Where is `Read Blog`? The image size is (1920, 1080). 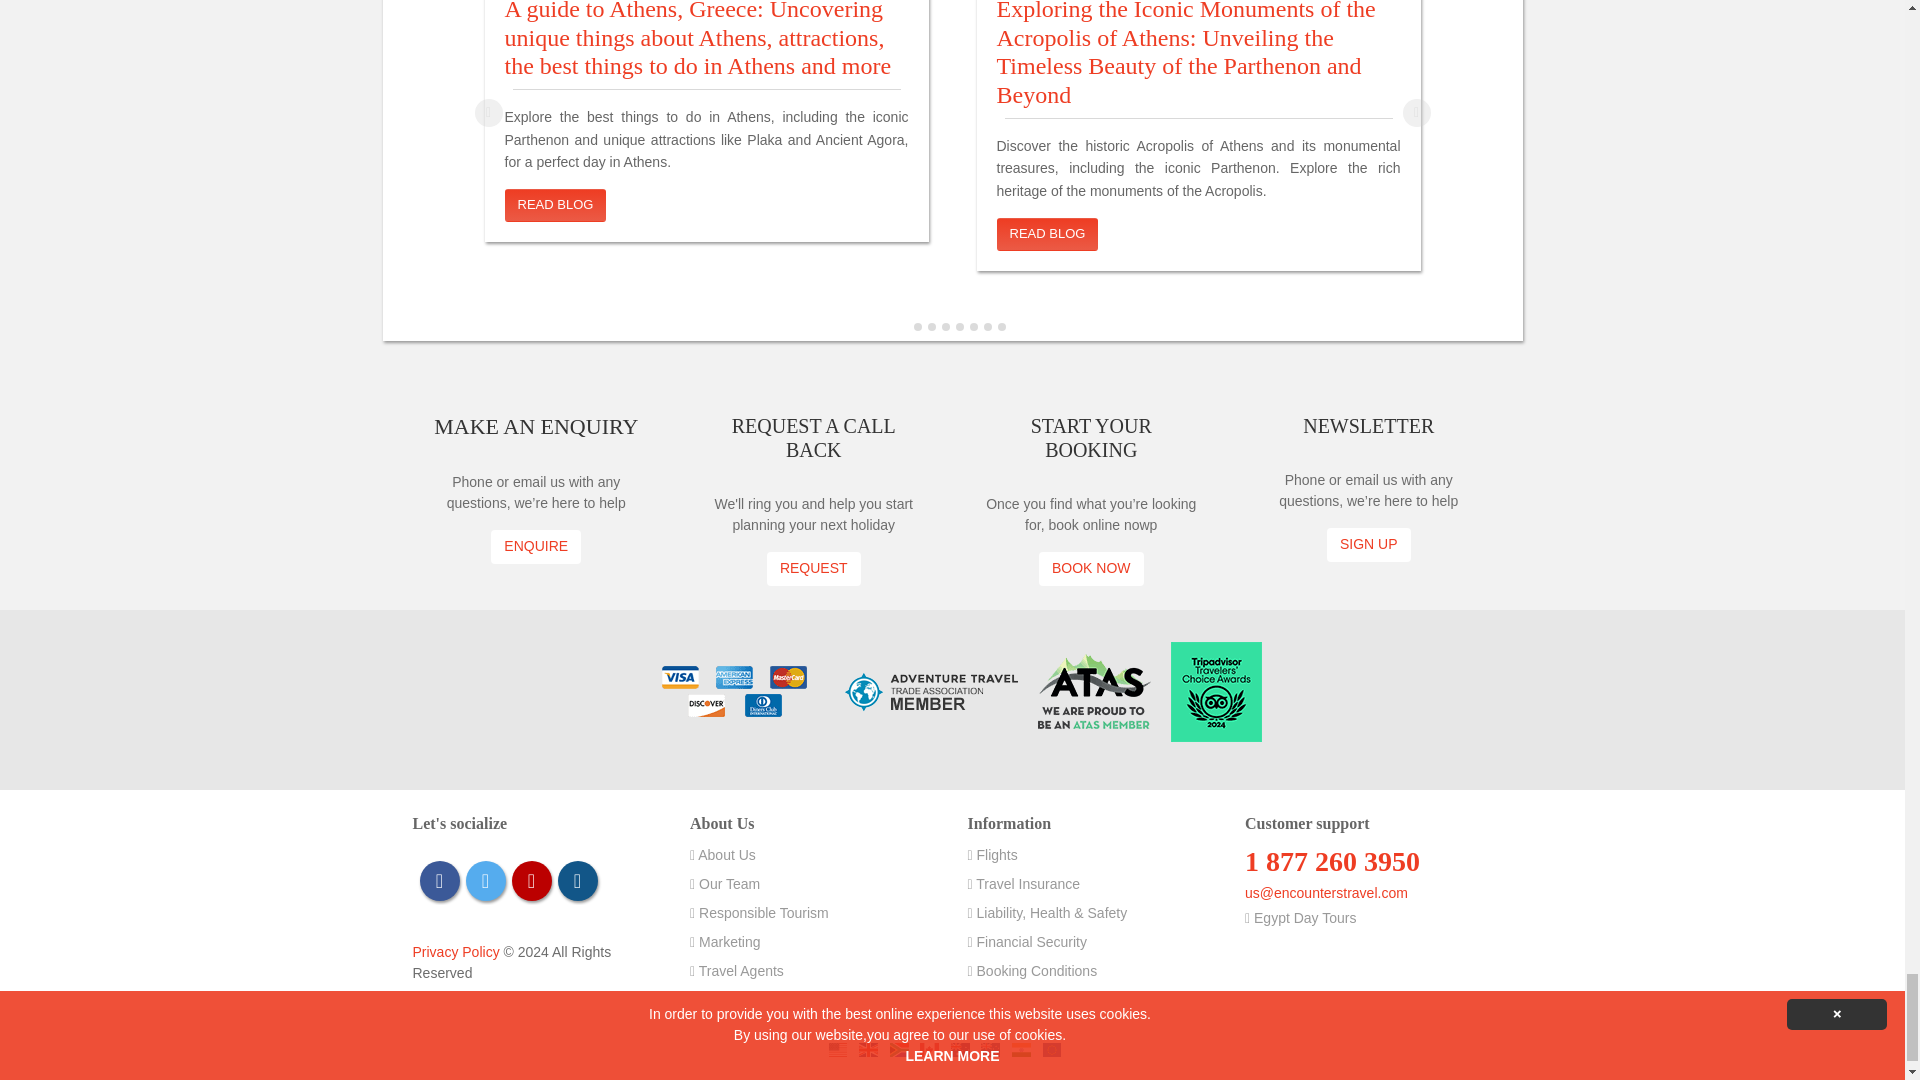 Read Blog is located at coordinates (554, 206).